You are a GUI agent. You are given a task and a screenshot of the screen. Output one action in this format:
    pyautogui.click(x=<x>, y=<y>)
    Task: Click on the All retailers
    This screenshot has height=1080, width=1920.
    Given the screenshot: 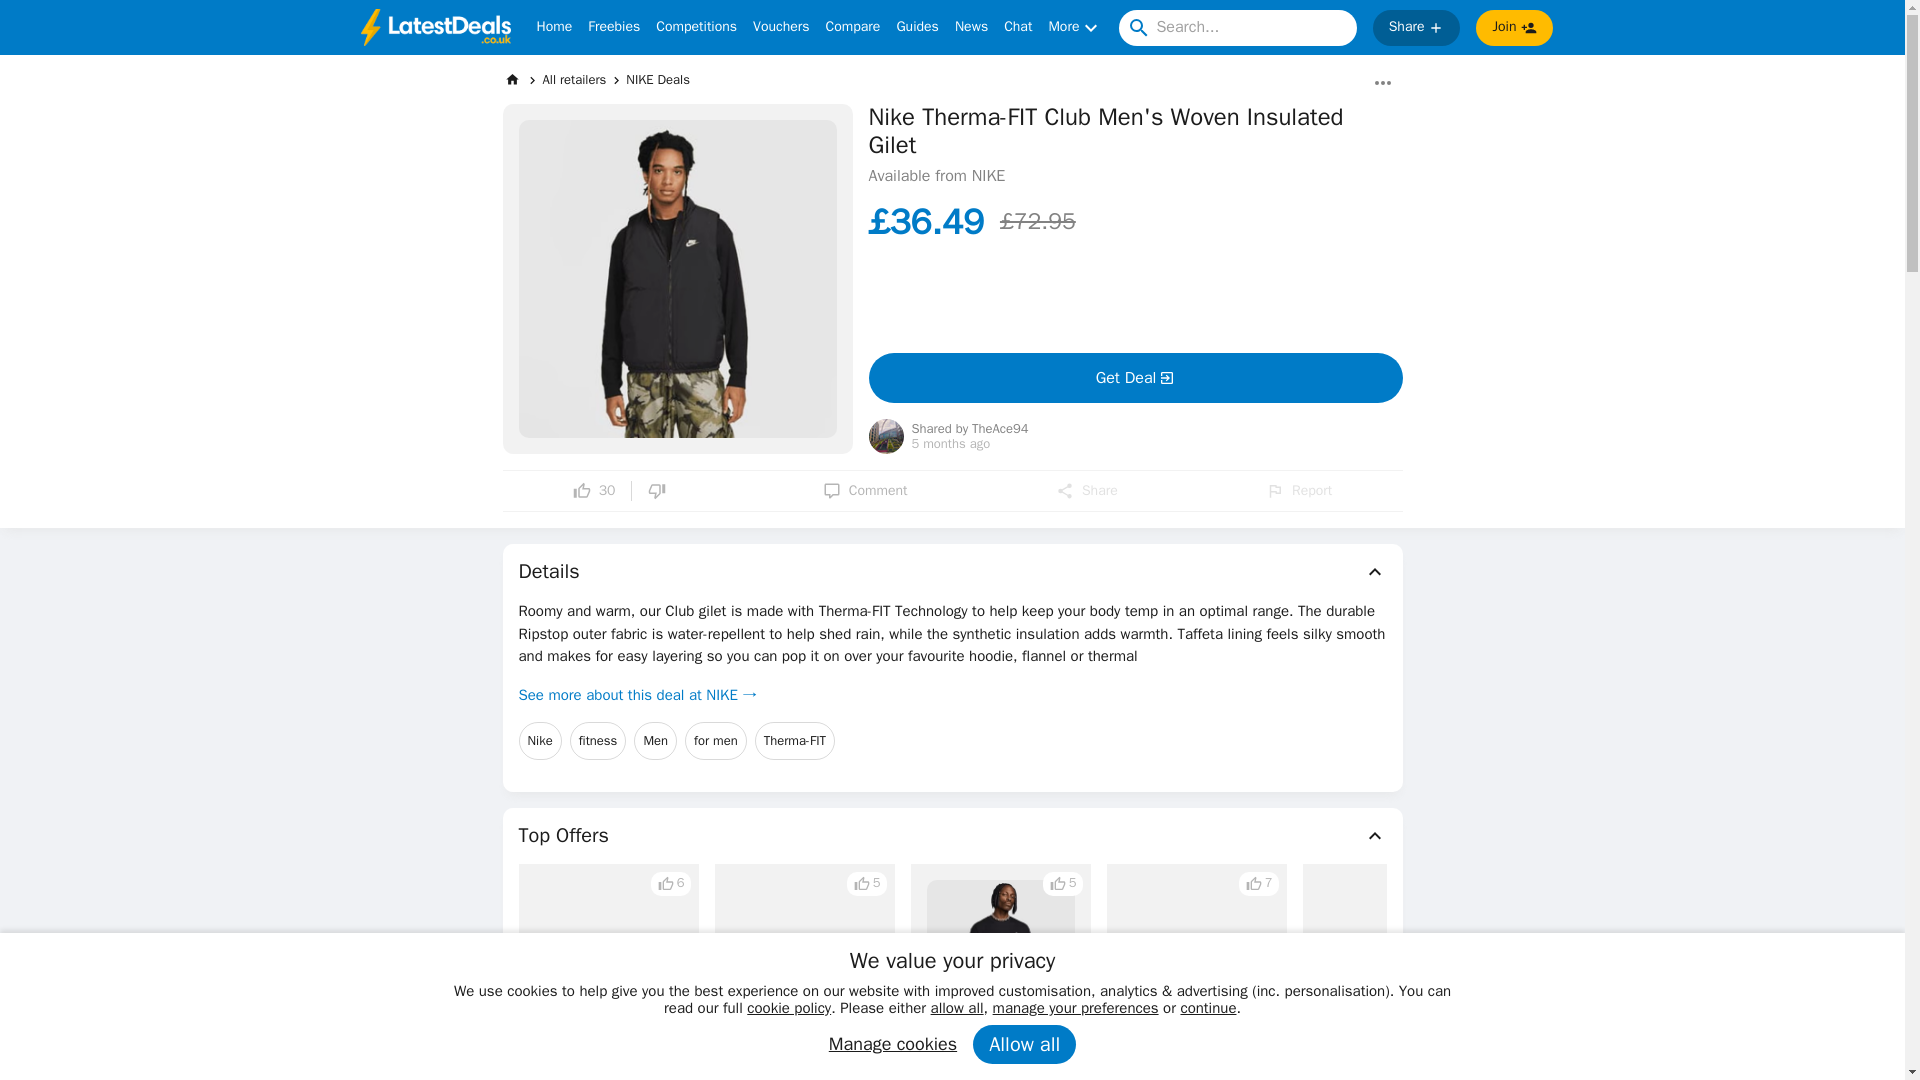 What is the action you would take?
    pyautogui.click(x=574, y=79)
    